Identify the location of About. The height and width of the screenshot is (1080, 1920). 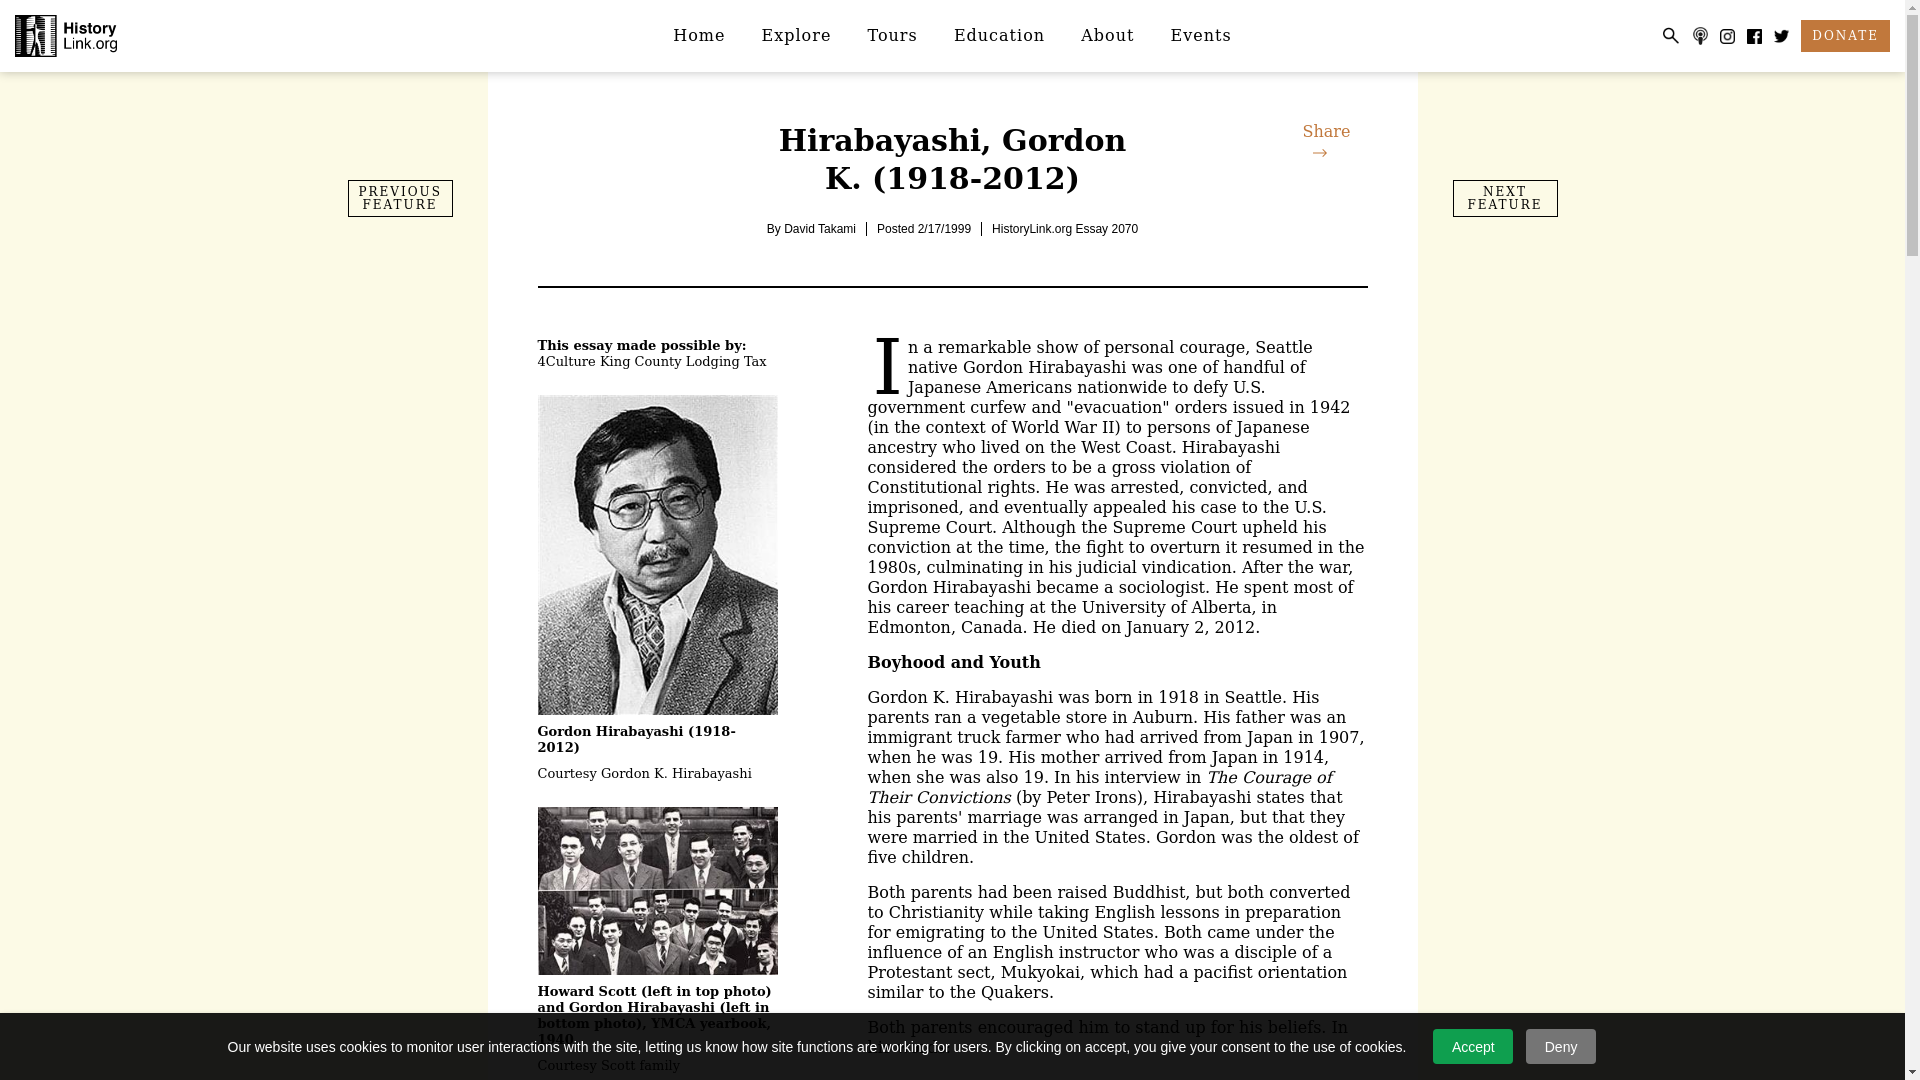
(1108, 35).